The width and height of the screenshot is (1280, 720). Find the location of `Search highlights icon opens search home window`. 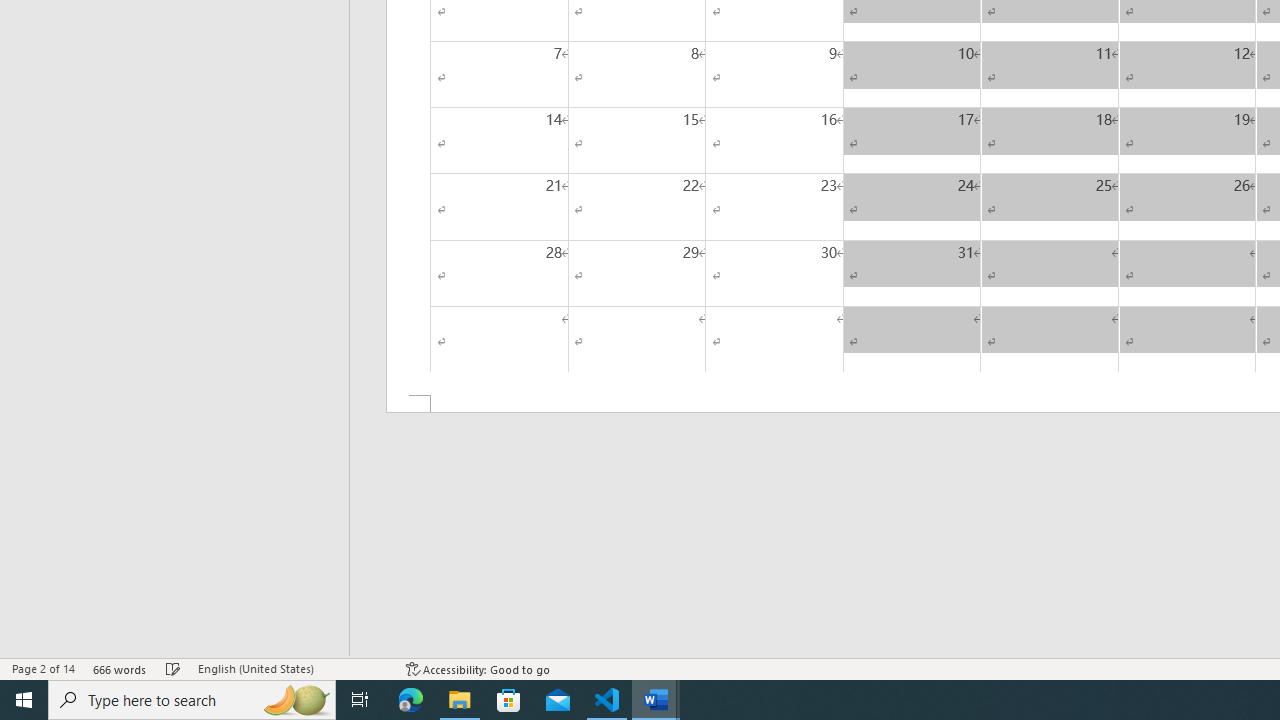

Search highlights icon opens search home window is located at coordinates (296, 700).